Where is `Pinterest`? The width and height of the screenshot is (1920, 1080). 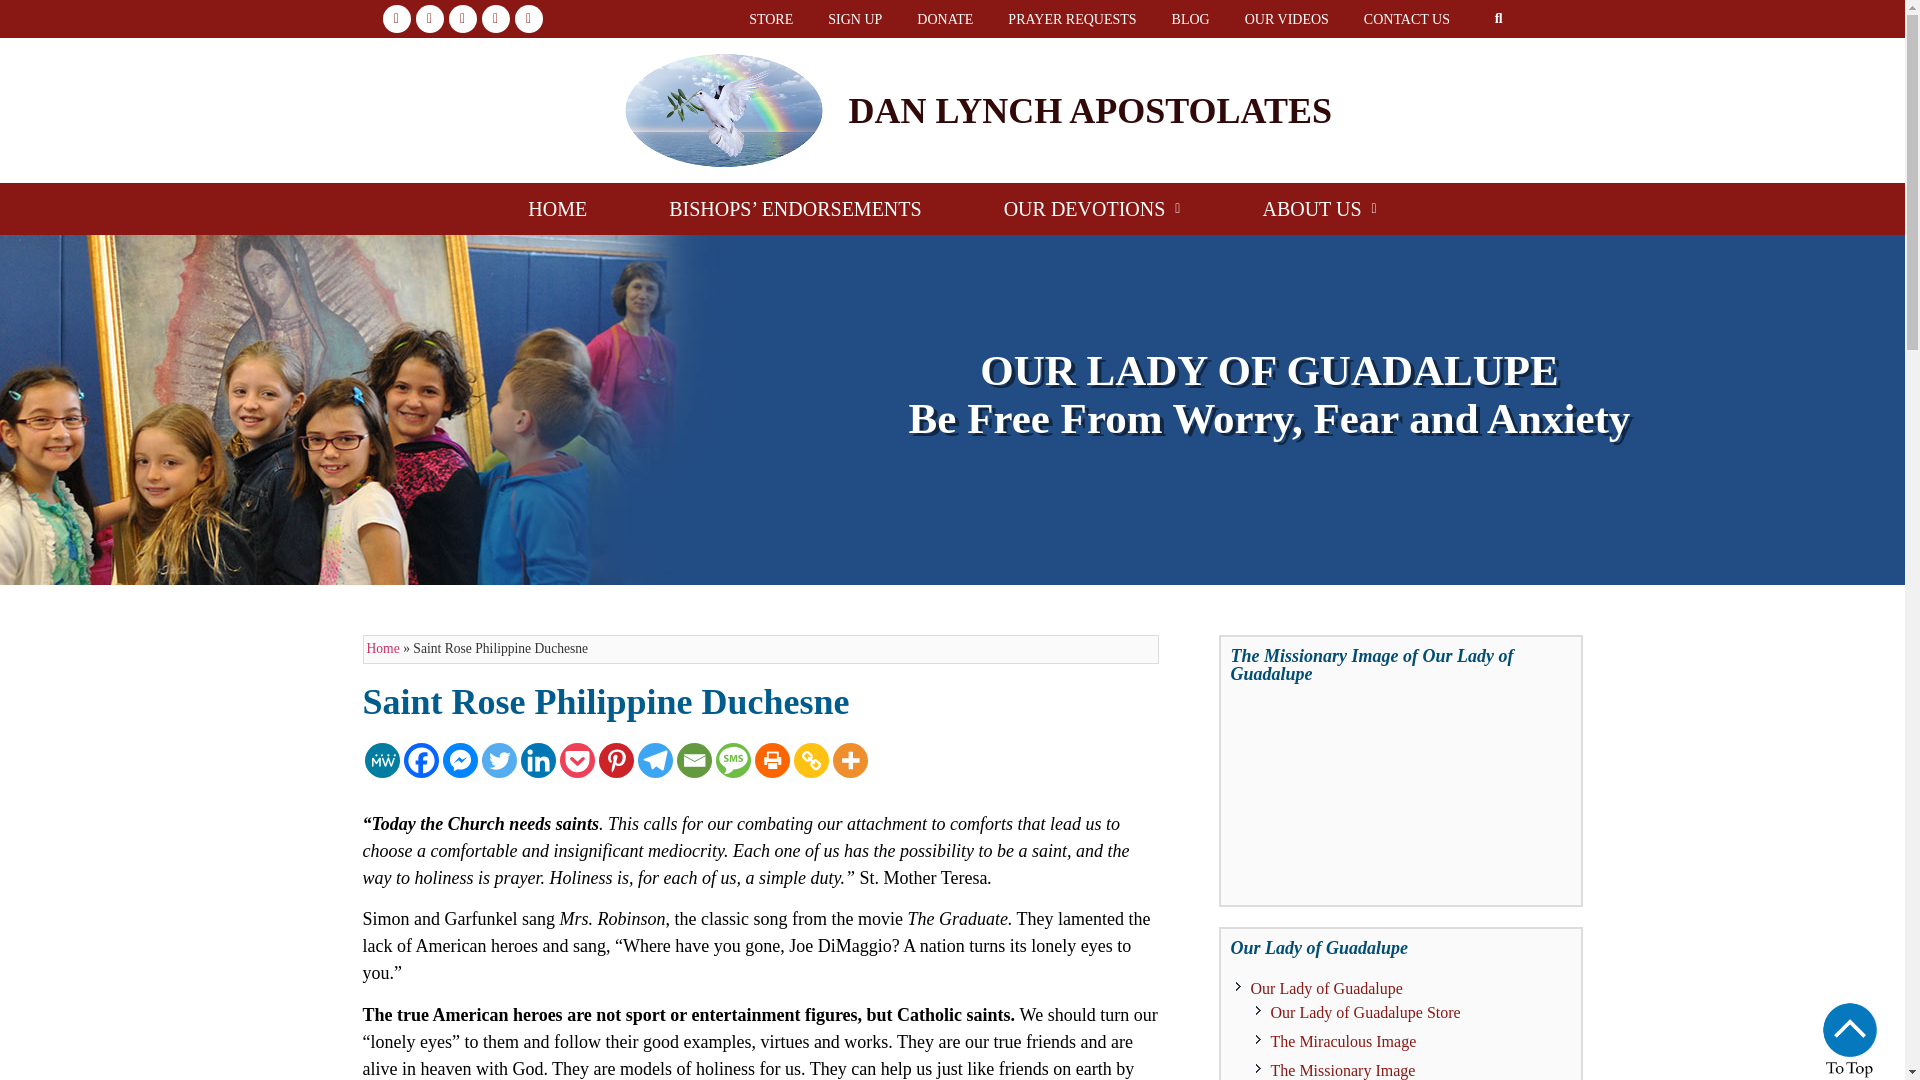
Pinterest is located at coordinates (615, 760).